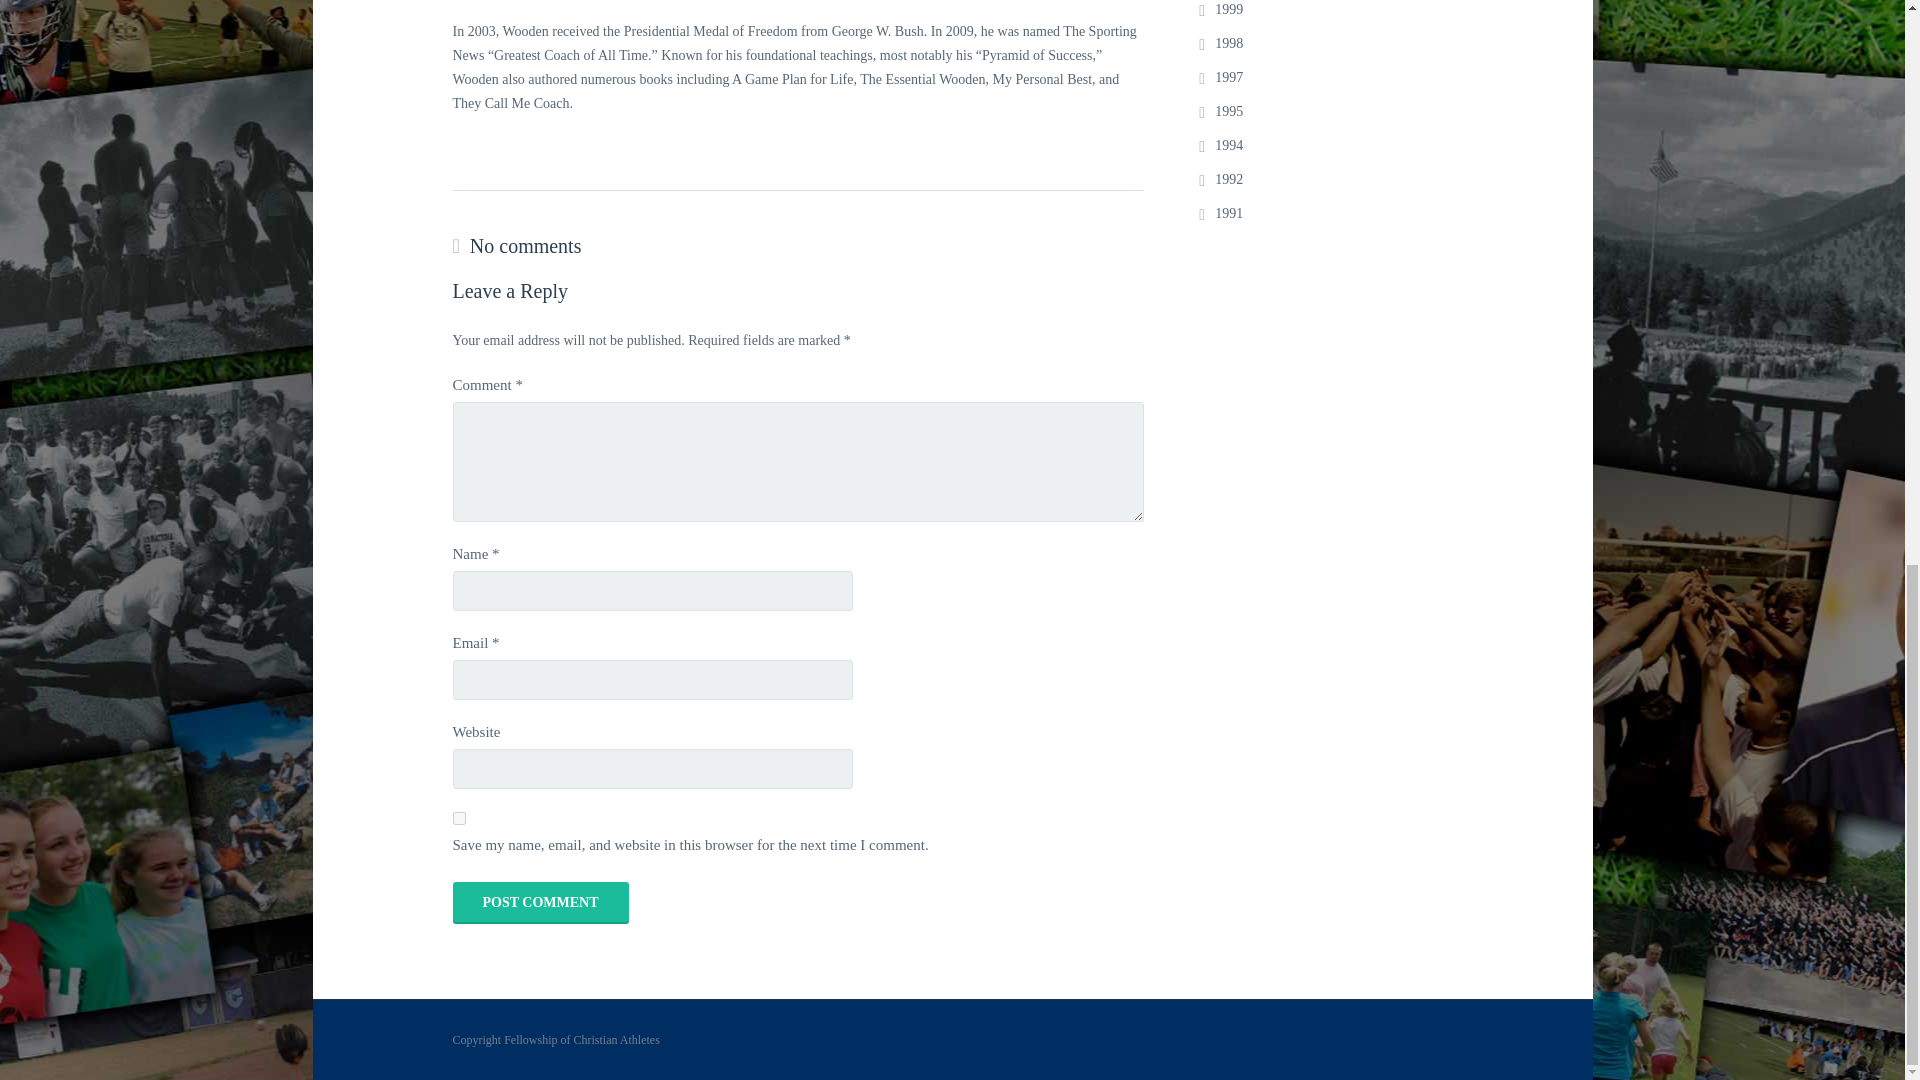 This screenshot has height=1080, width=1920. Describe the element at coordinates (1228, 110) in the screenshot. I see `1995` at that location.